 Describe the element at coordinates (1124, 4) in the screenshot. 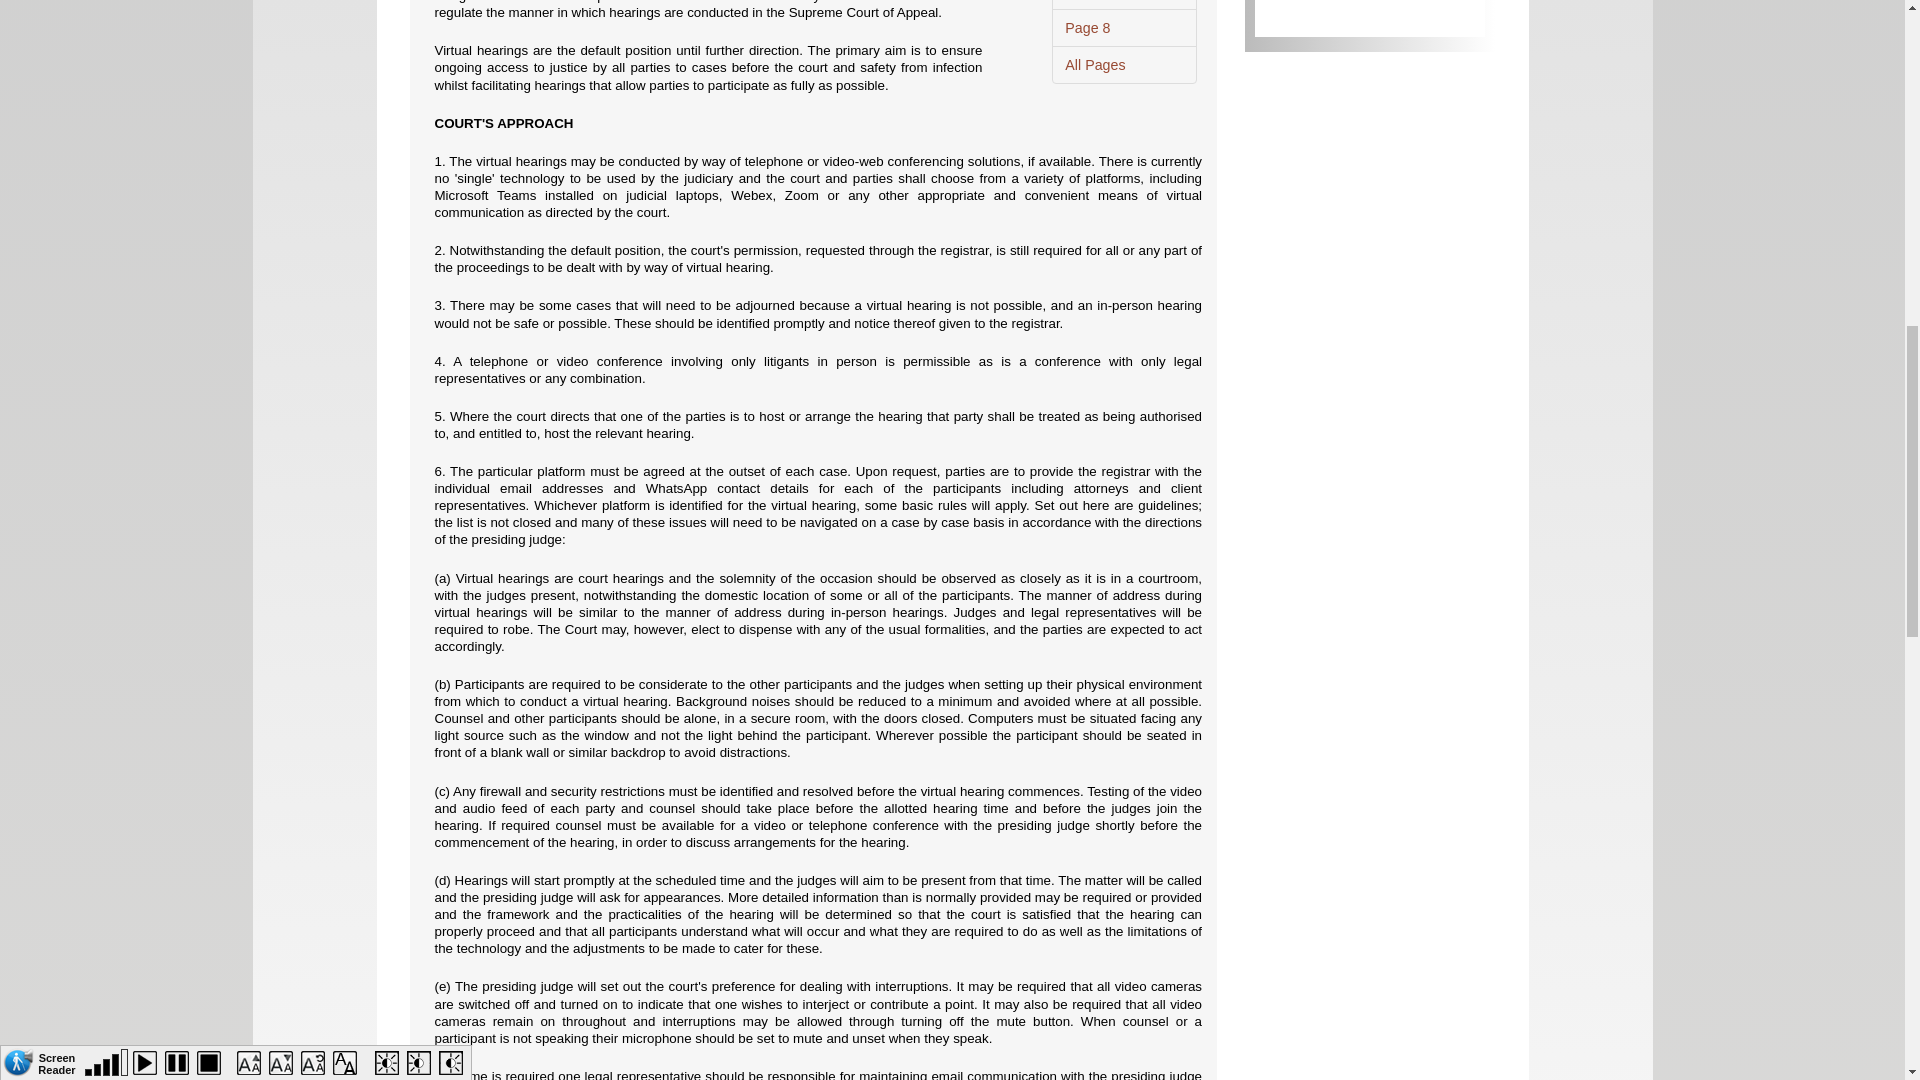

I see `Page 7` at that location.